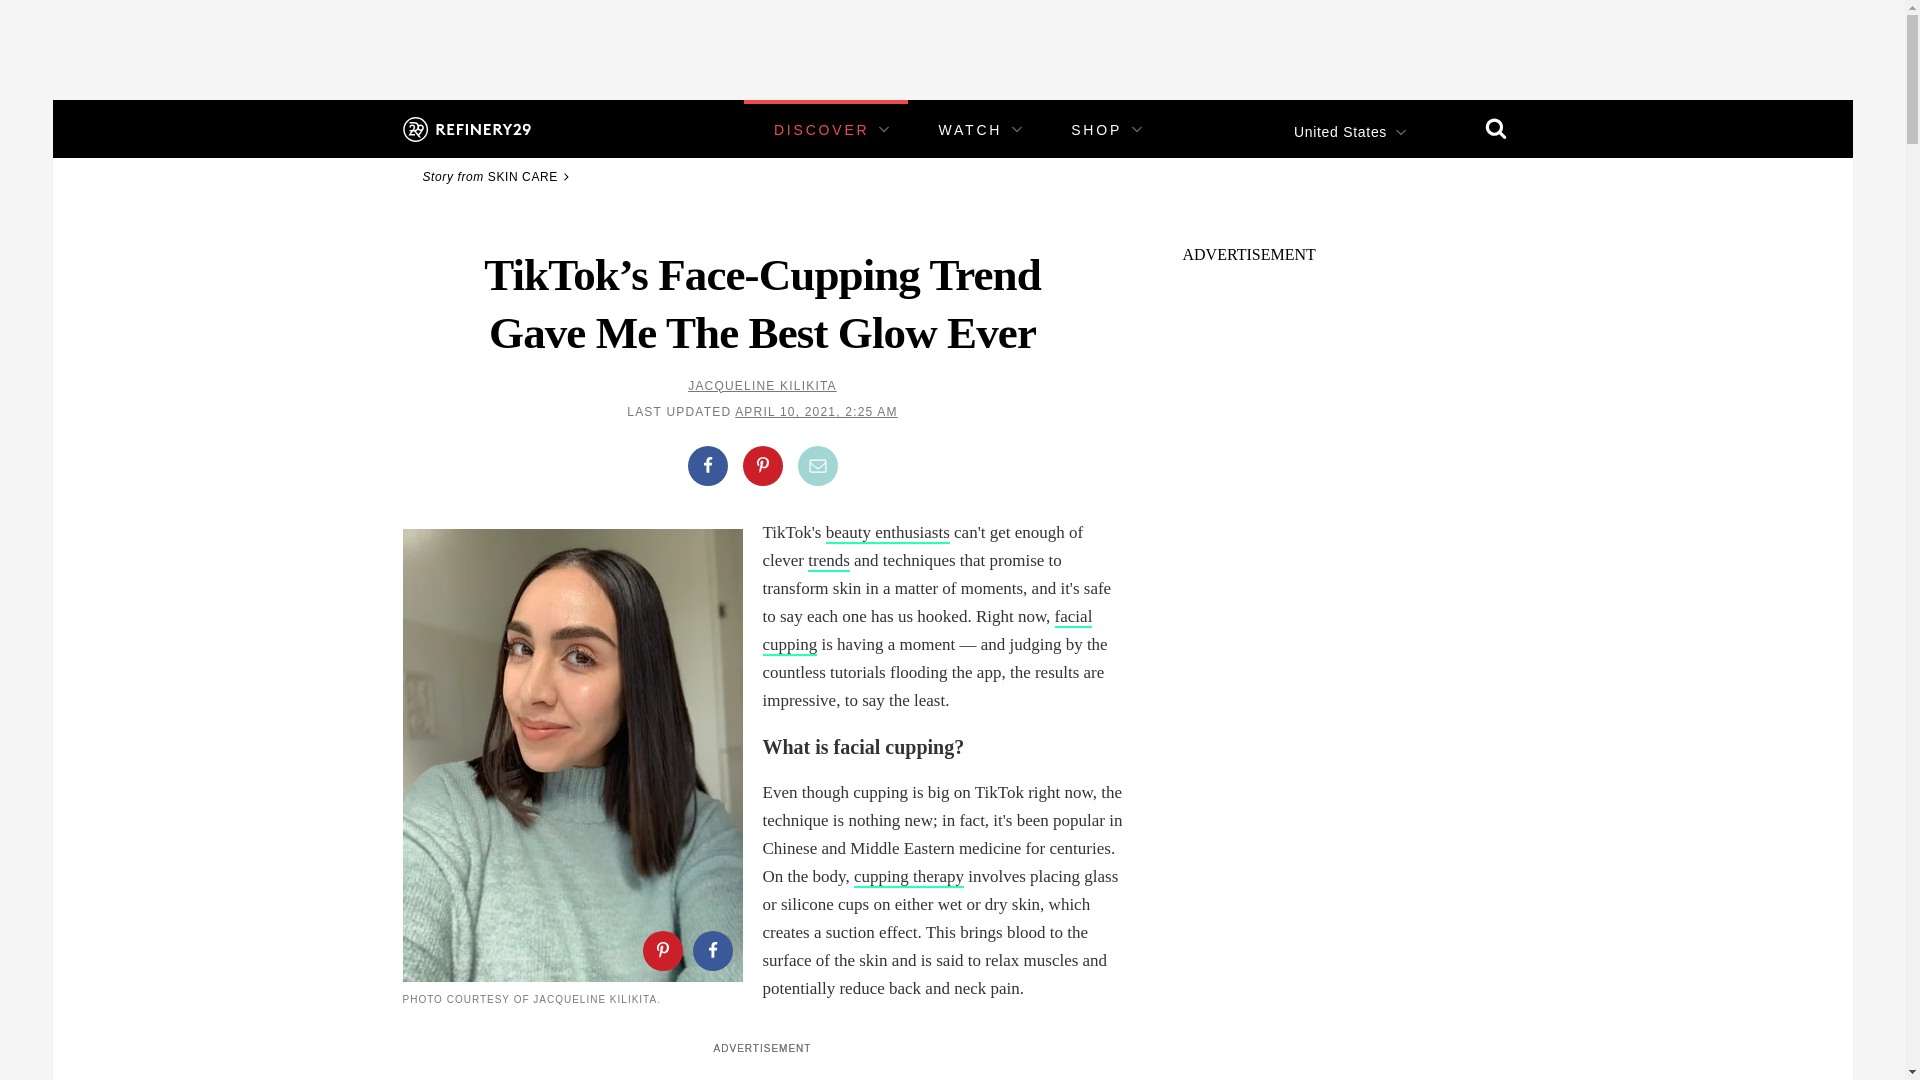 This screenshot has width=1920, height=1080. I want to click on cupping therapy, so click(908, 877).